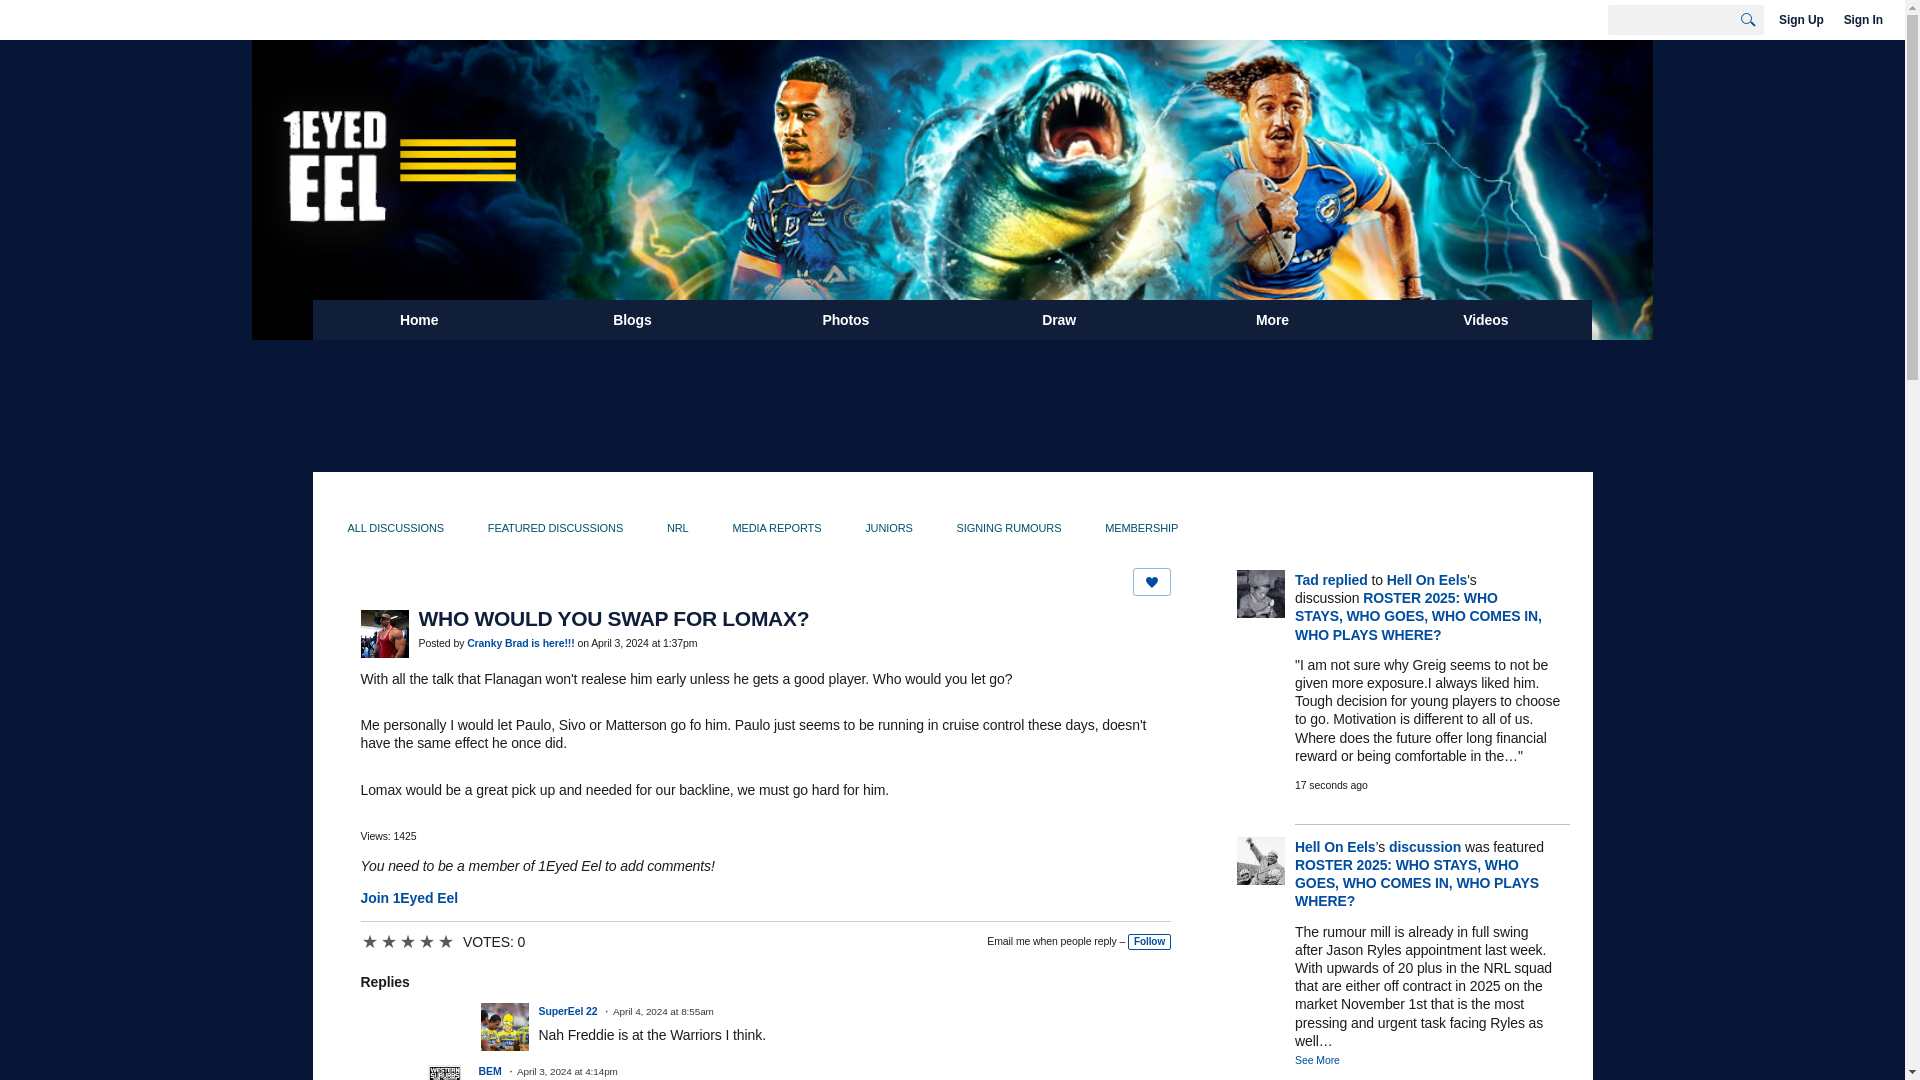 The image size is (1920, 1080). What do you see at coordinates (1272, 320) in the screenshot?
I see `More` at bounding box center [1272, 320].